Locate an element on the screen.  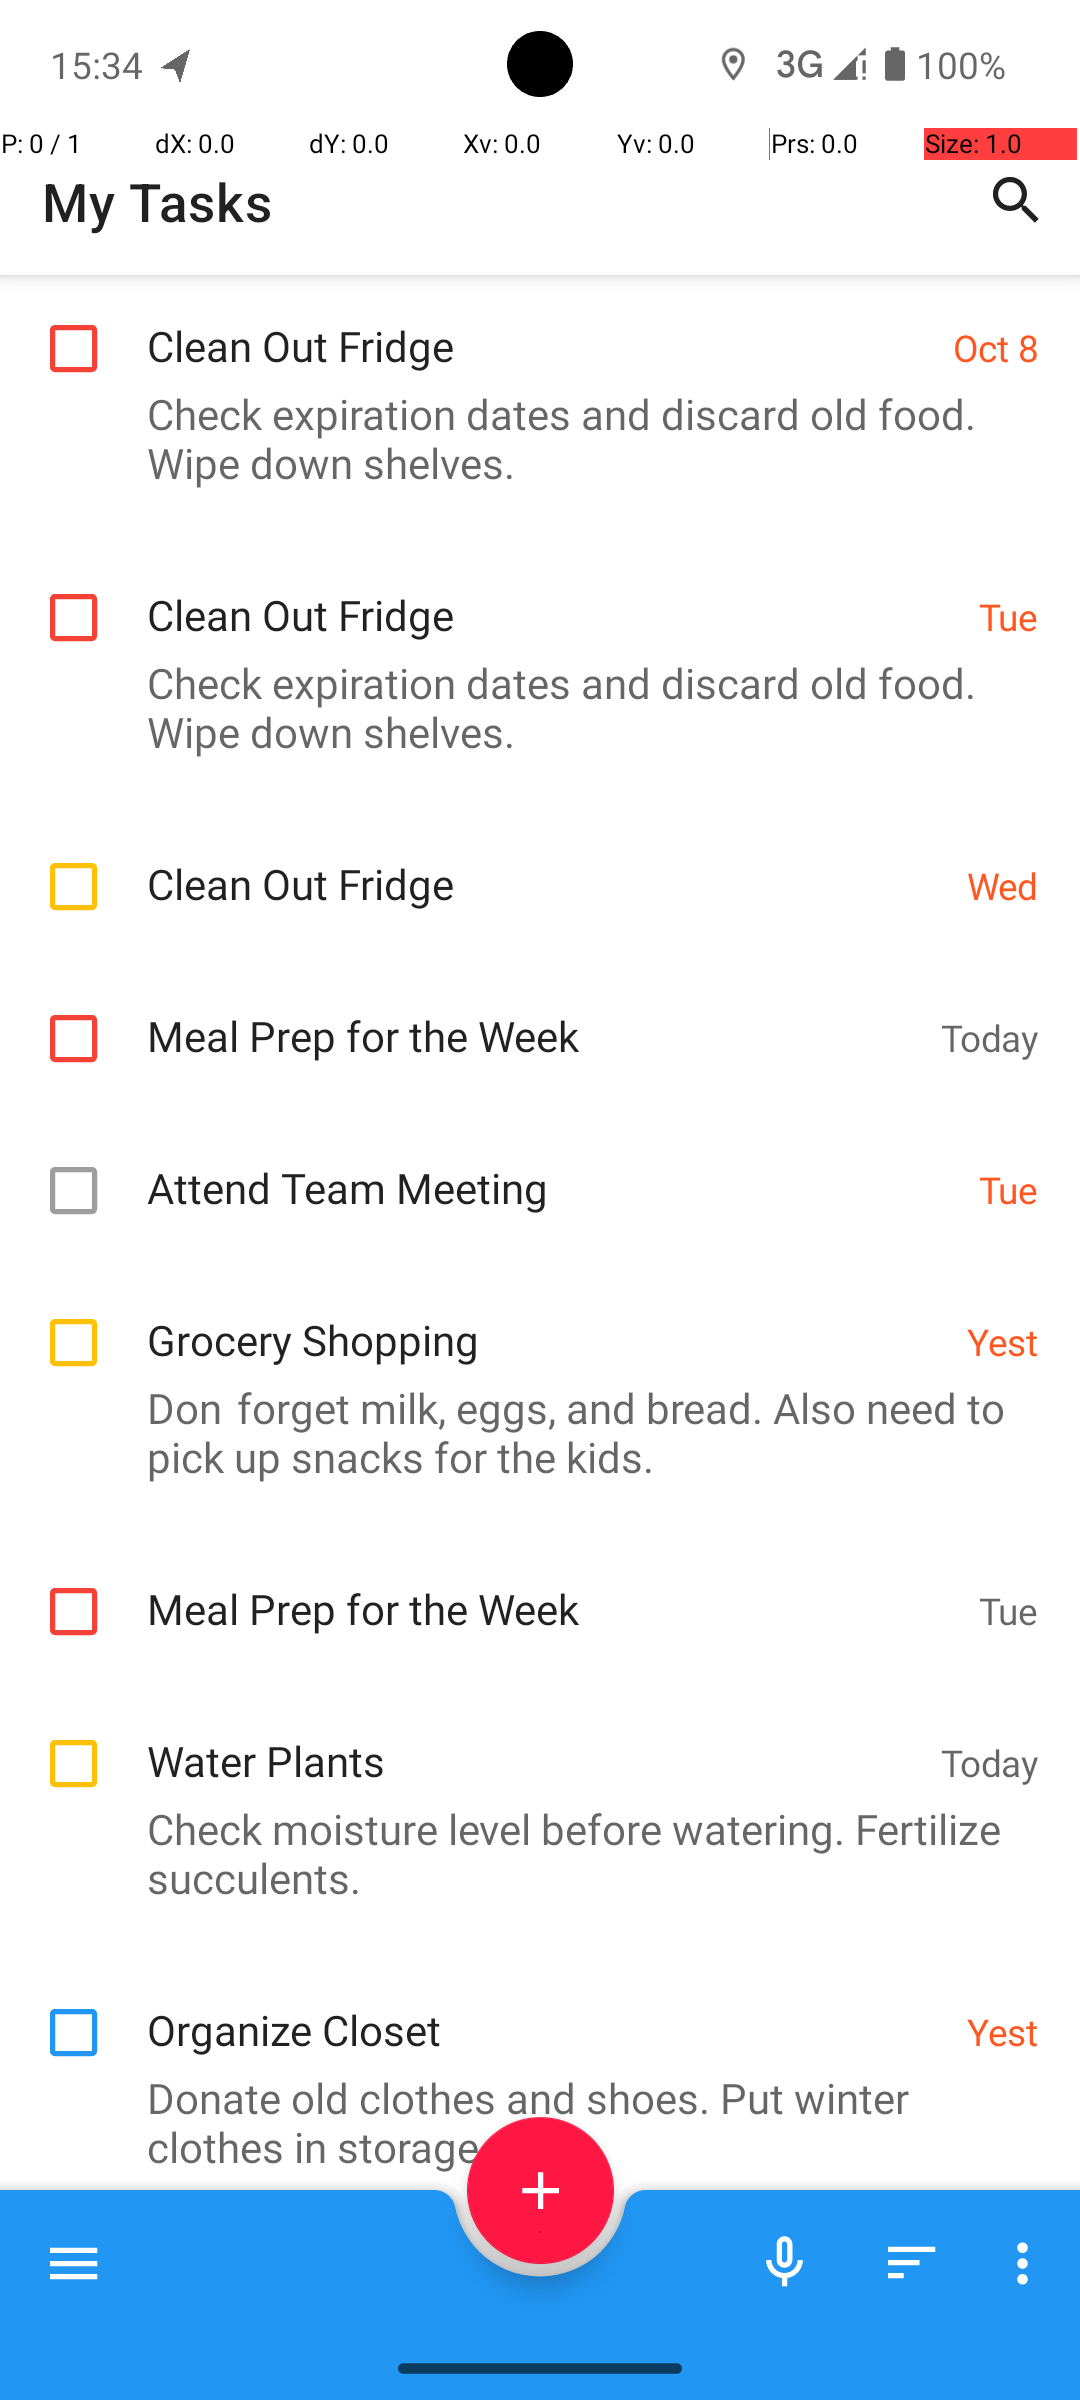
Oct 8 is located at coordinates (996, 347).